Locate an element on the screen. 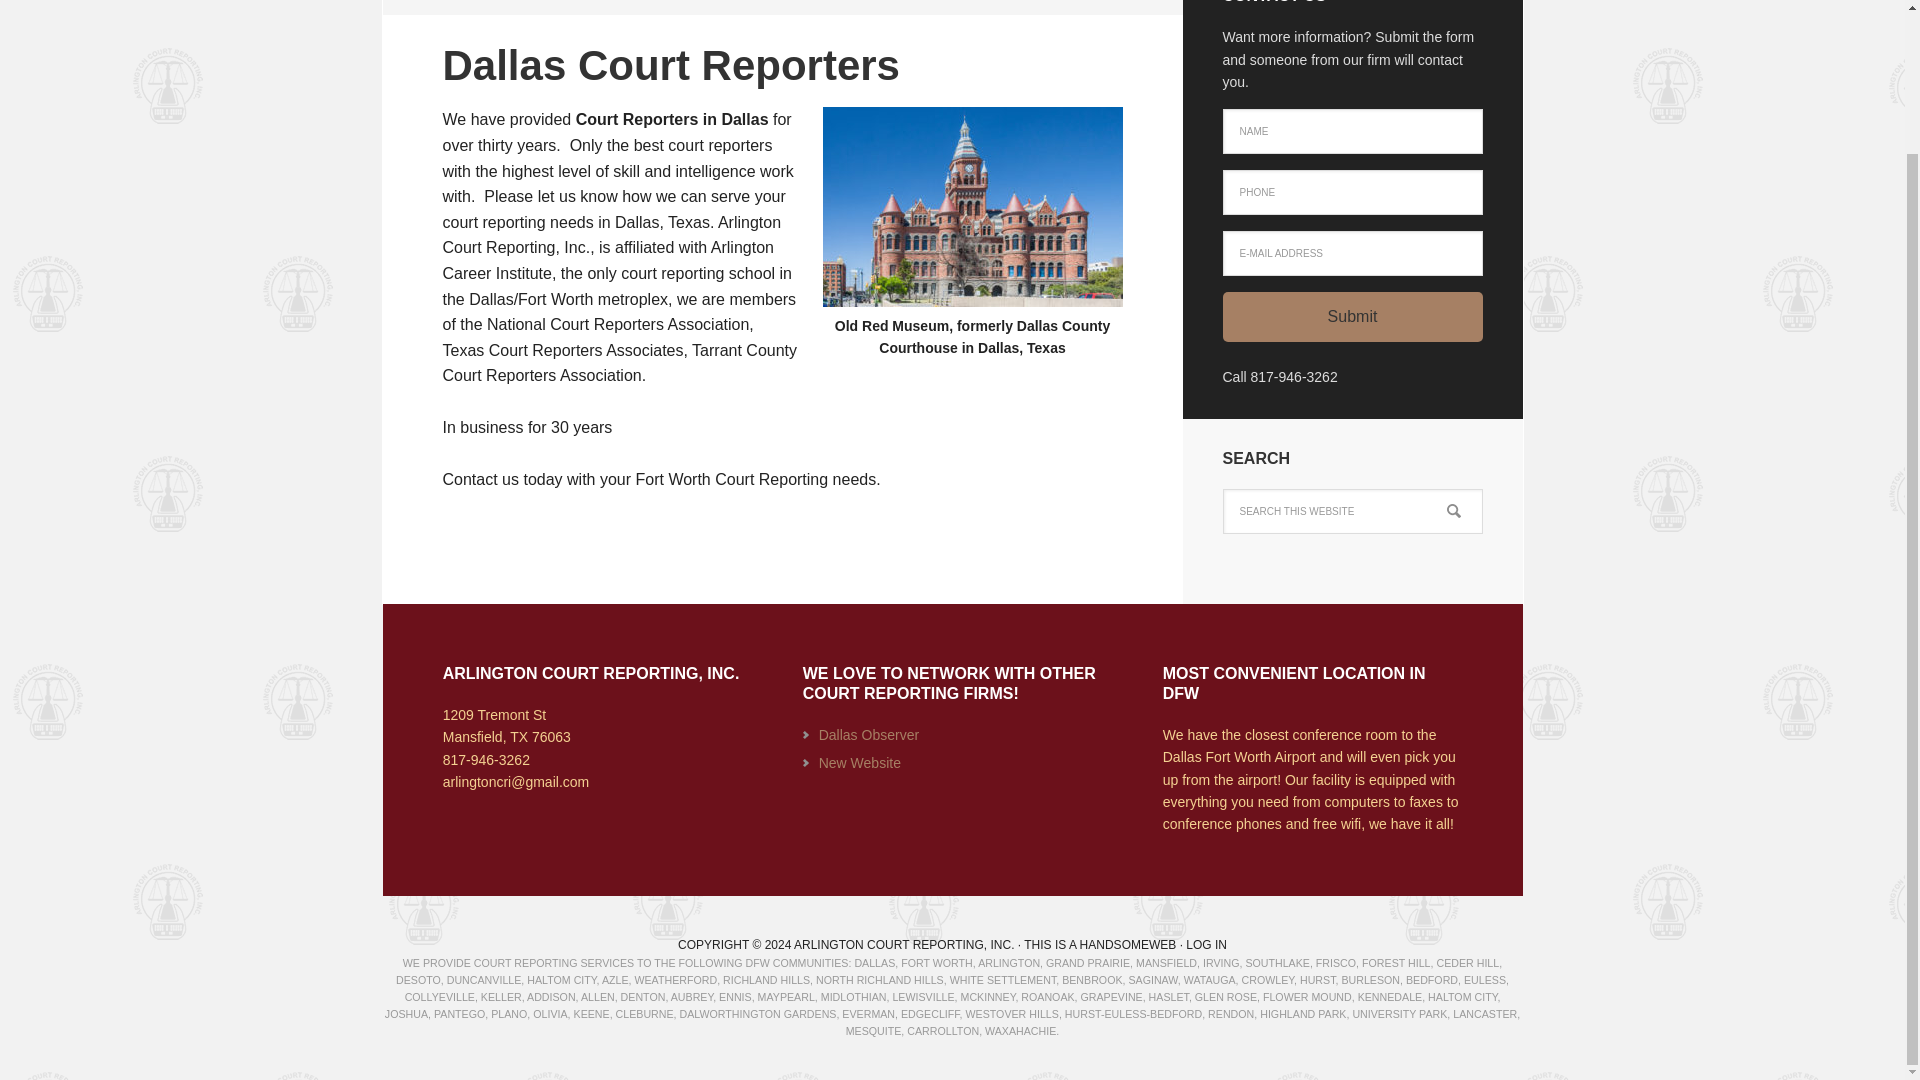  Dallas Observer is located at coordinates (869, 734).